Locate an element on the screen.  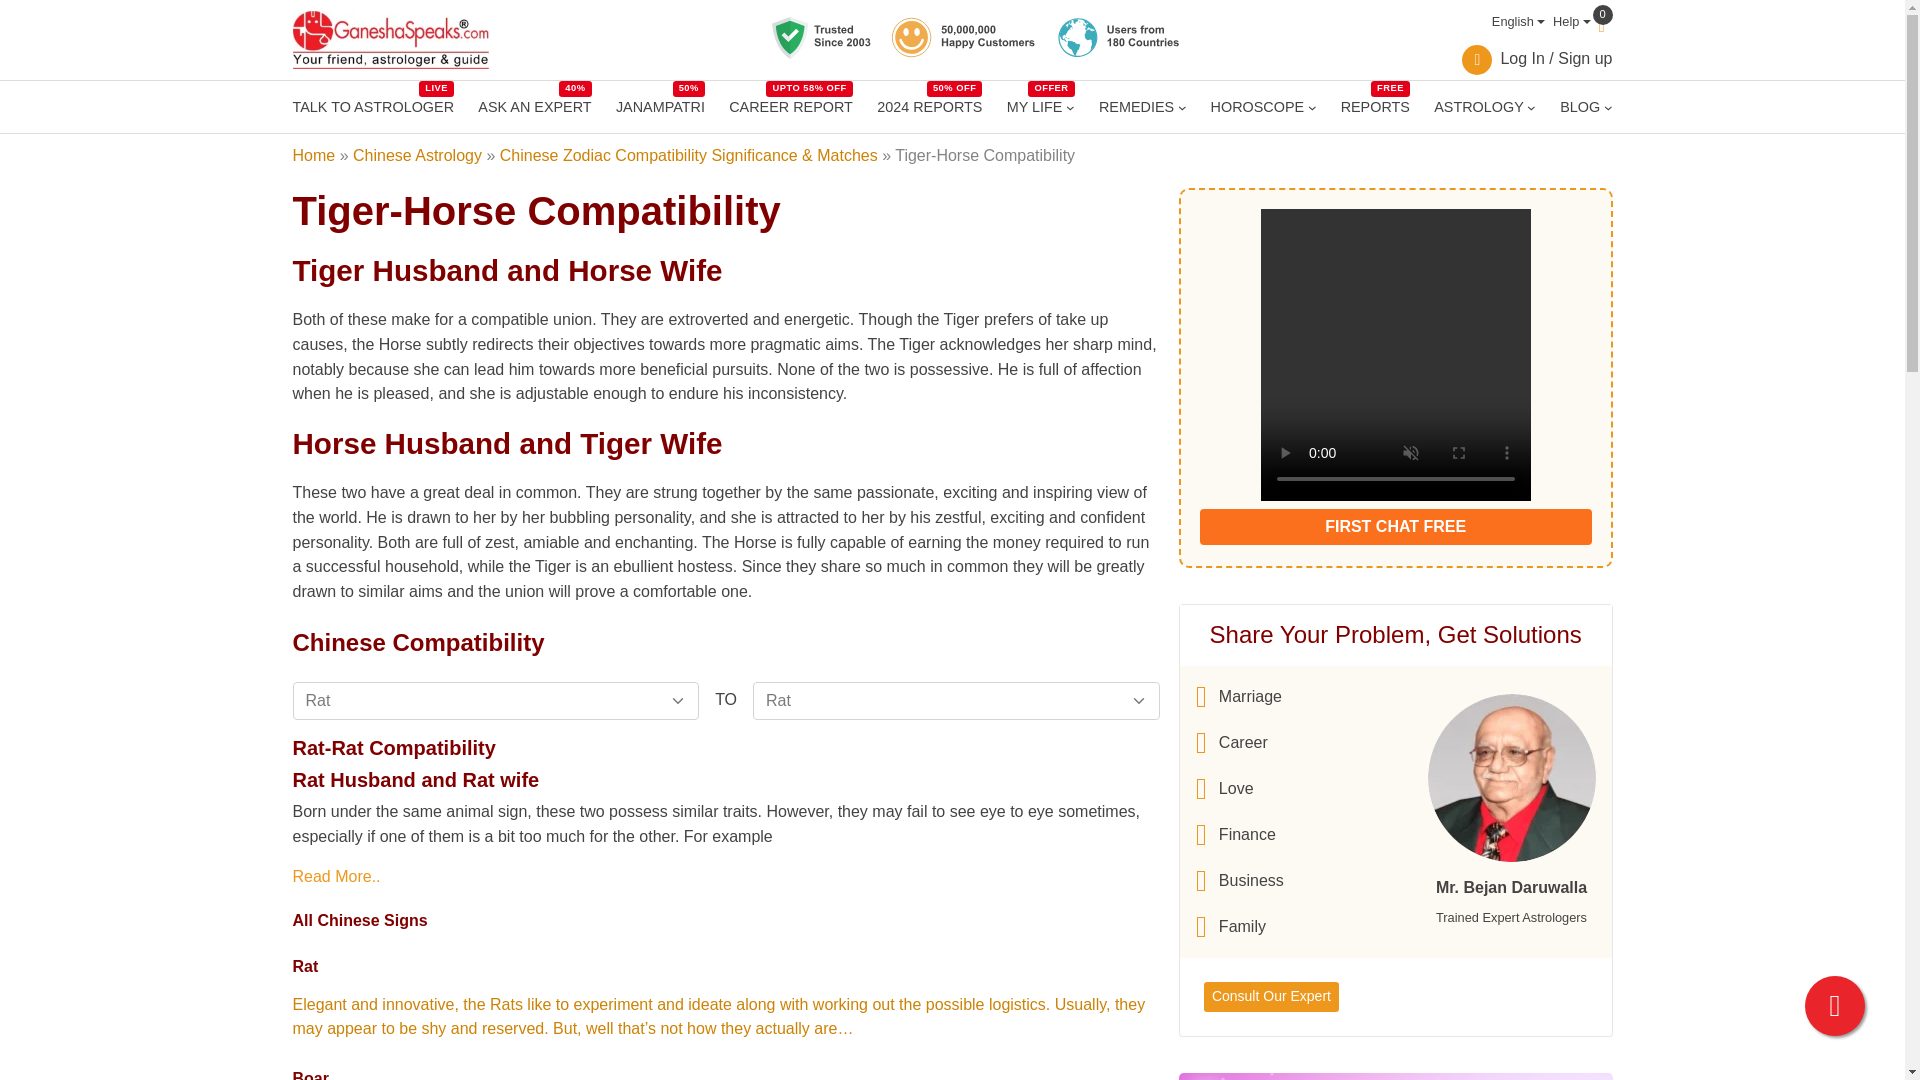
Career is located at coordinates (1240, 742).